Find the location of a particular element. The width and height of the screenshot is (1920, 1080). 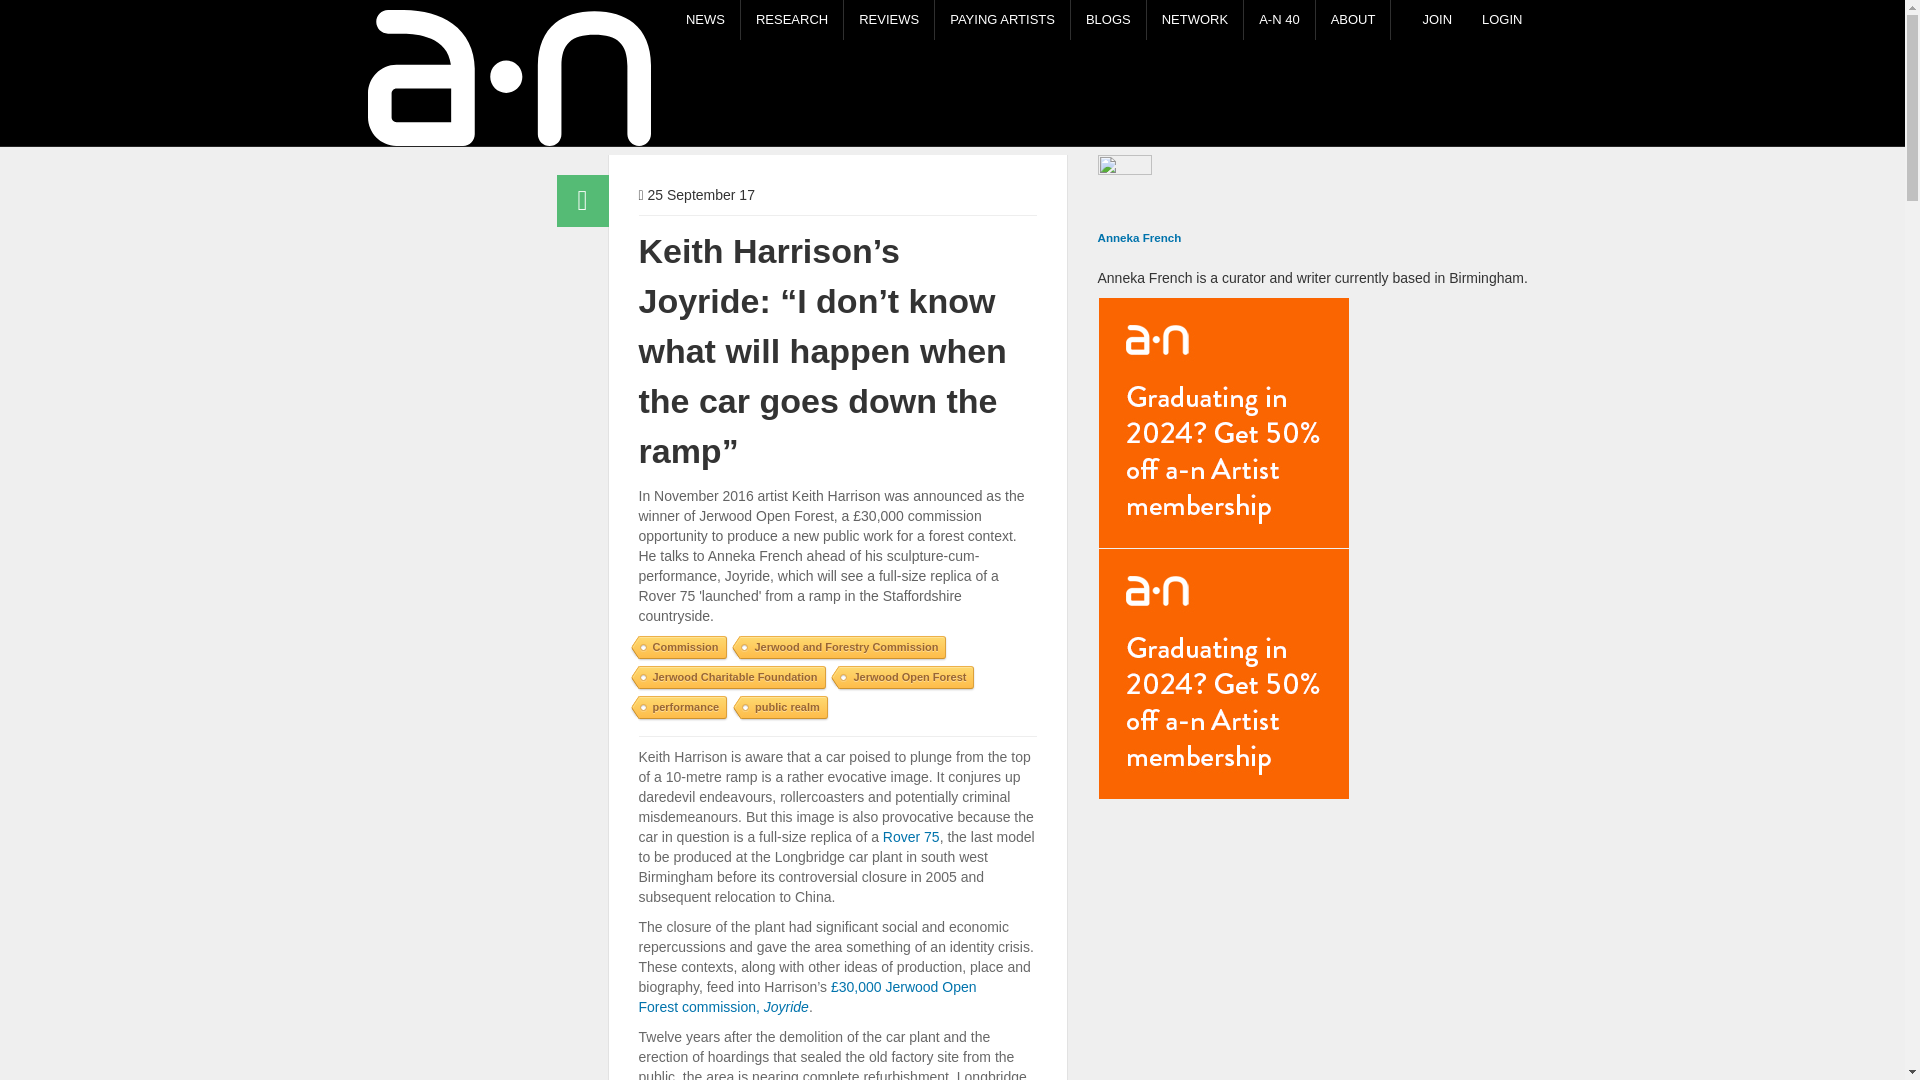

NEWS is located at coordinates (451, 117).